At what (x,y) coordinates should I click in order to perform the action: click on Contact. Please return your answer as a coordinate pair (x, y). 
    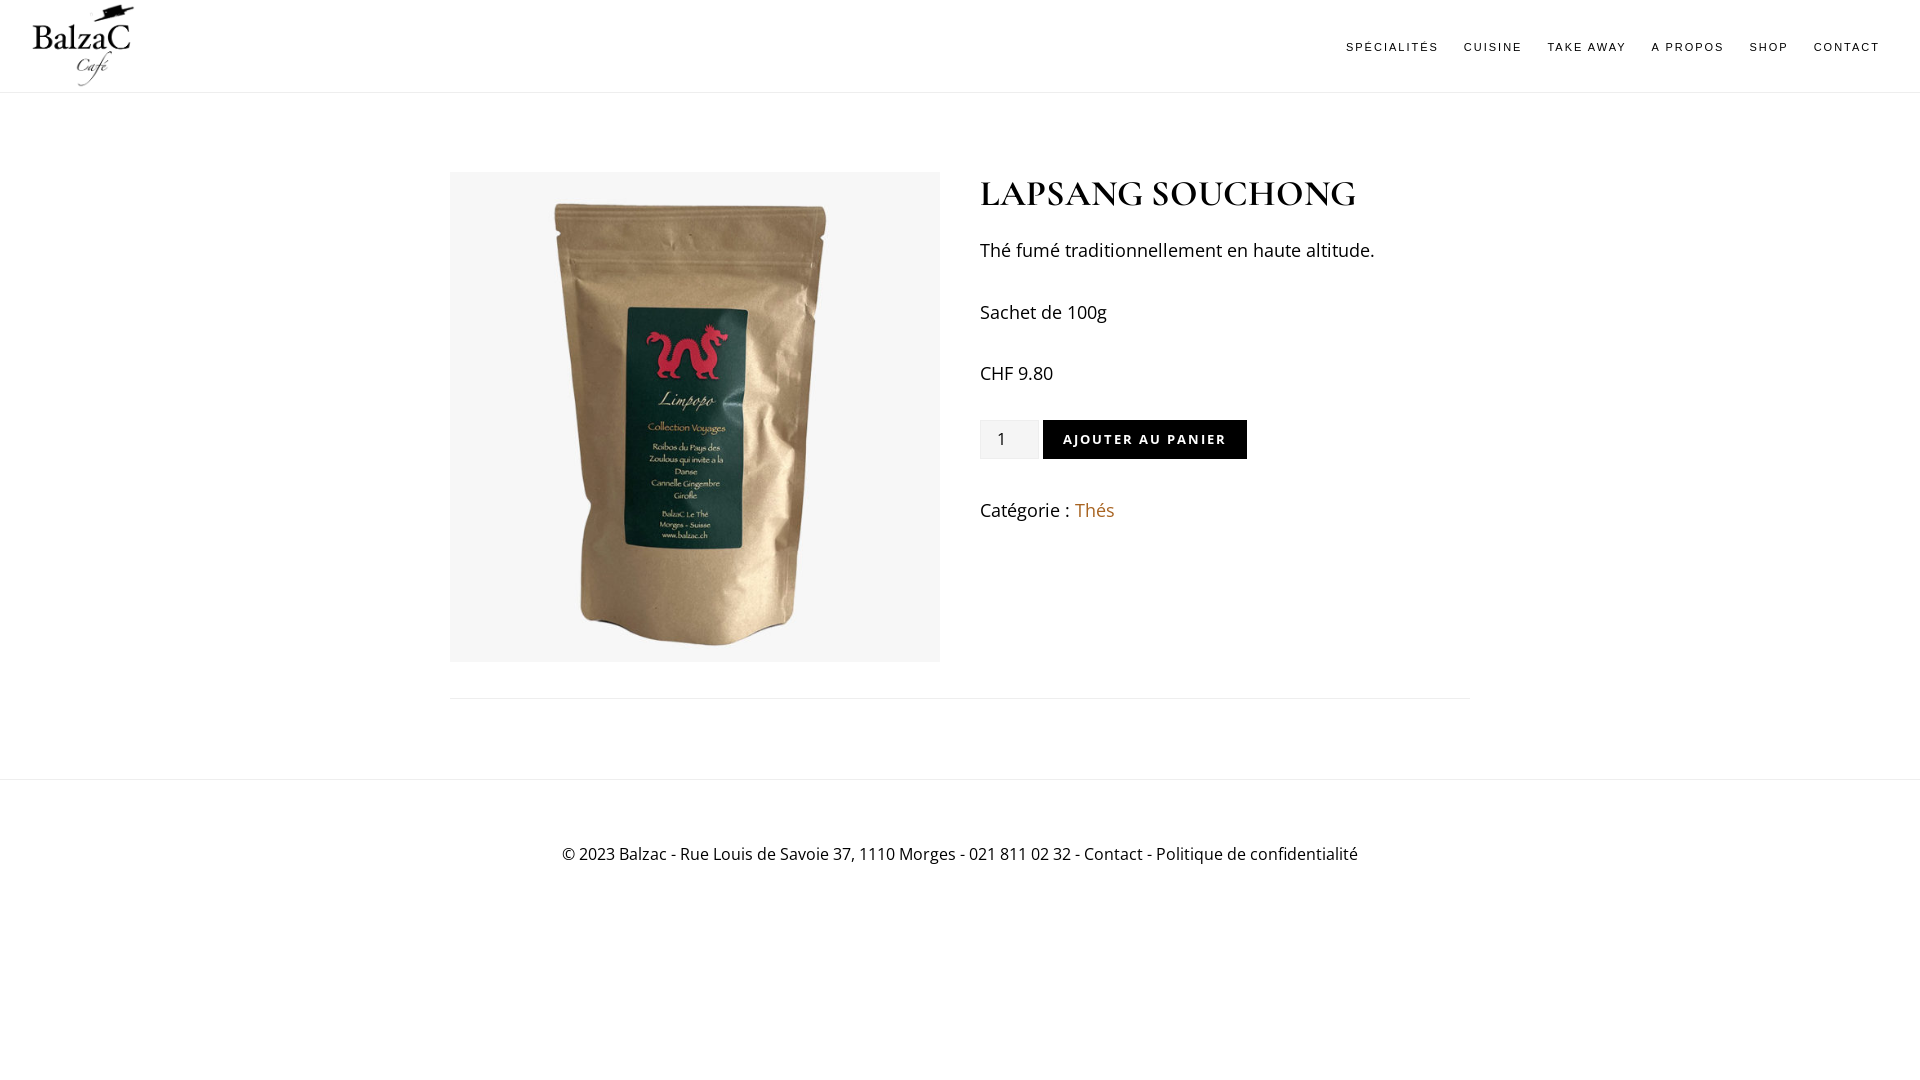
    Looking at the image, I should click on (1114, 854).